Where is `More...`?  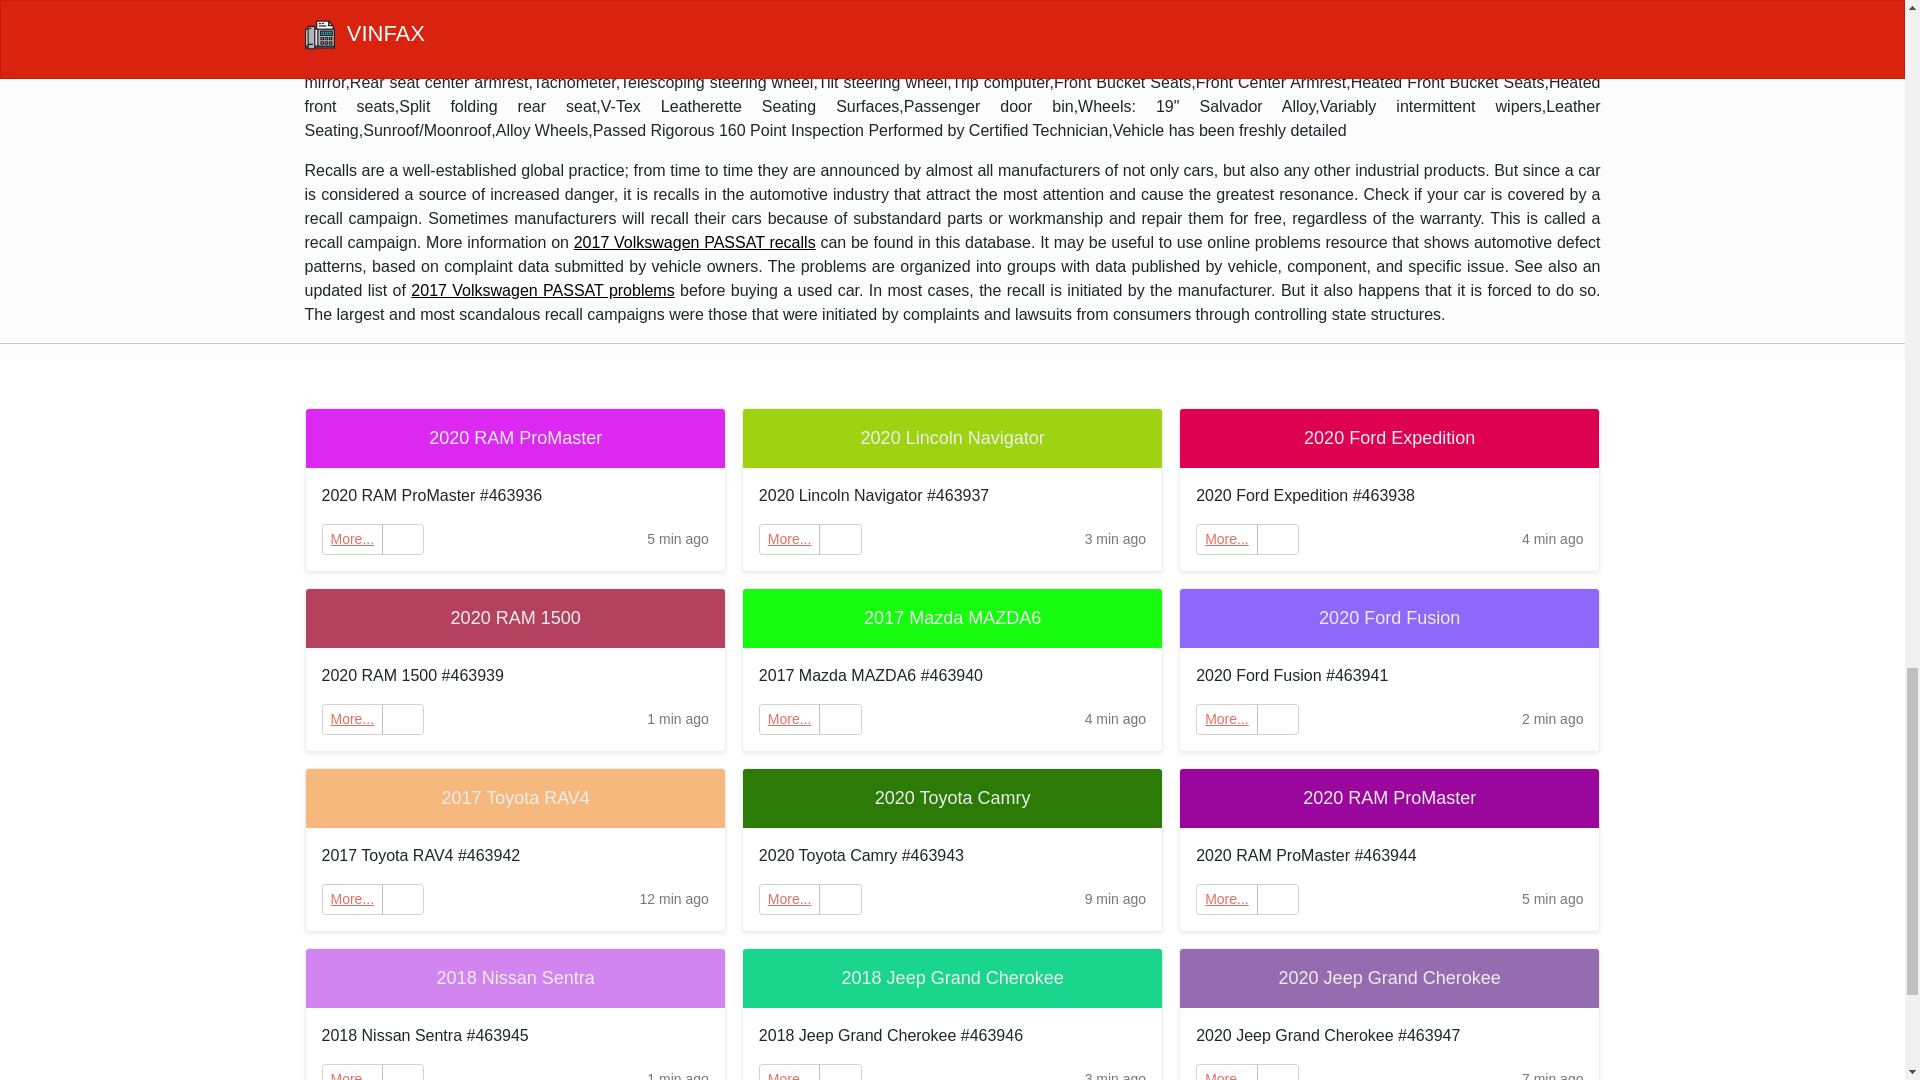 More... is located at coordinates (352, 1076).